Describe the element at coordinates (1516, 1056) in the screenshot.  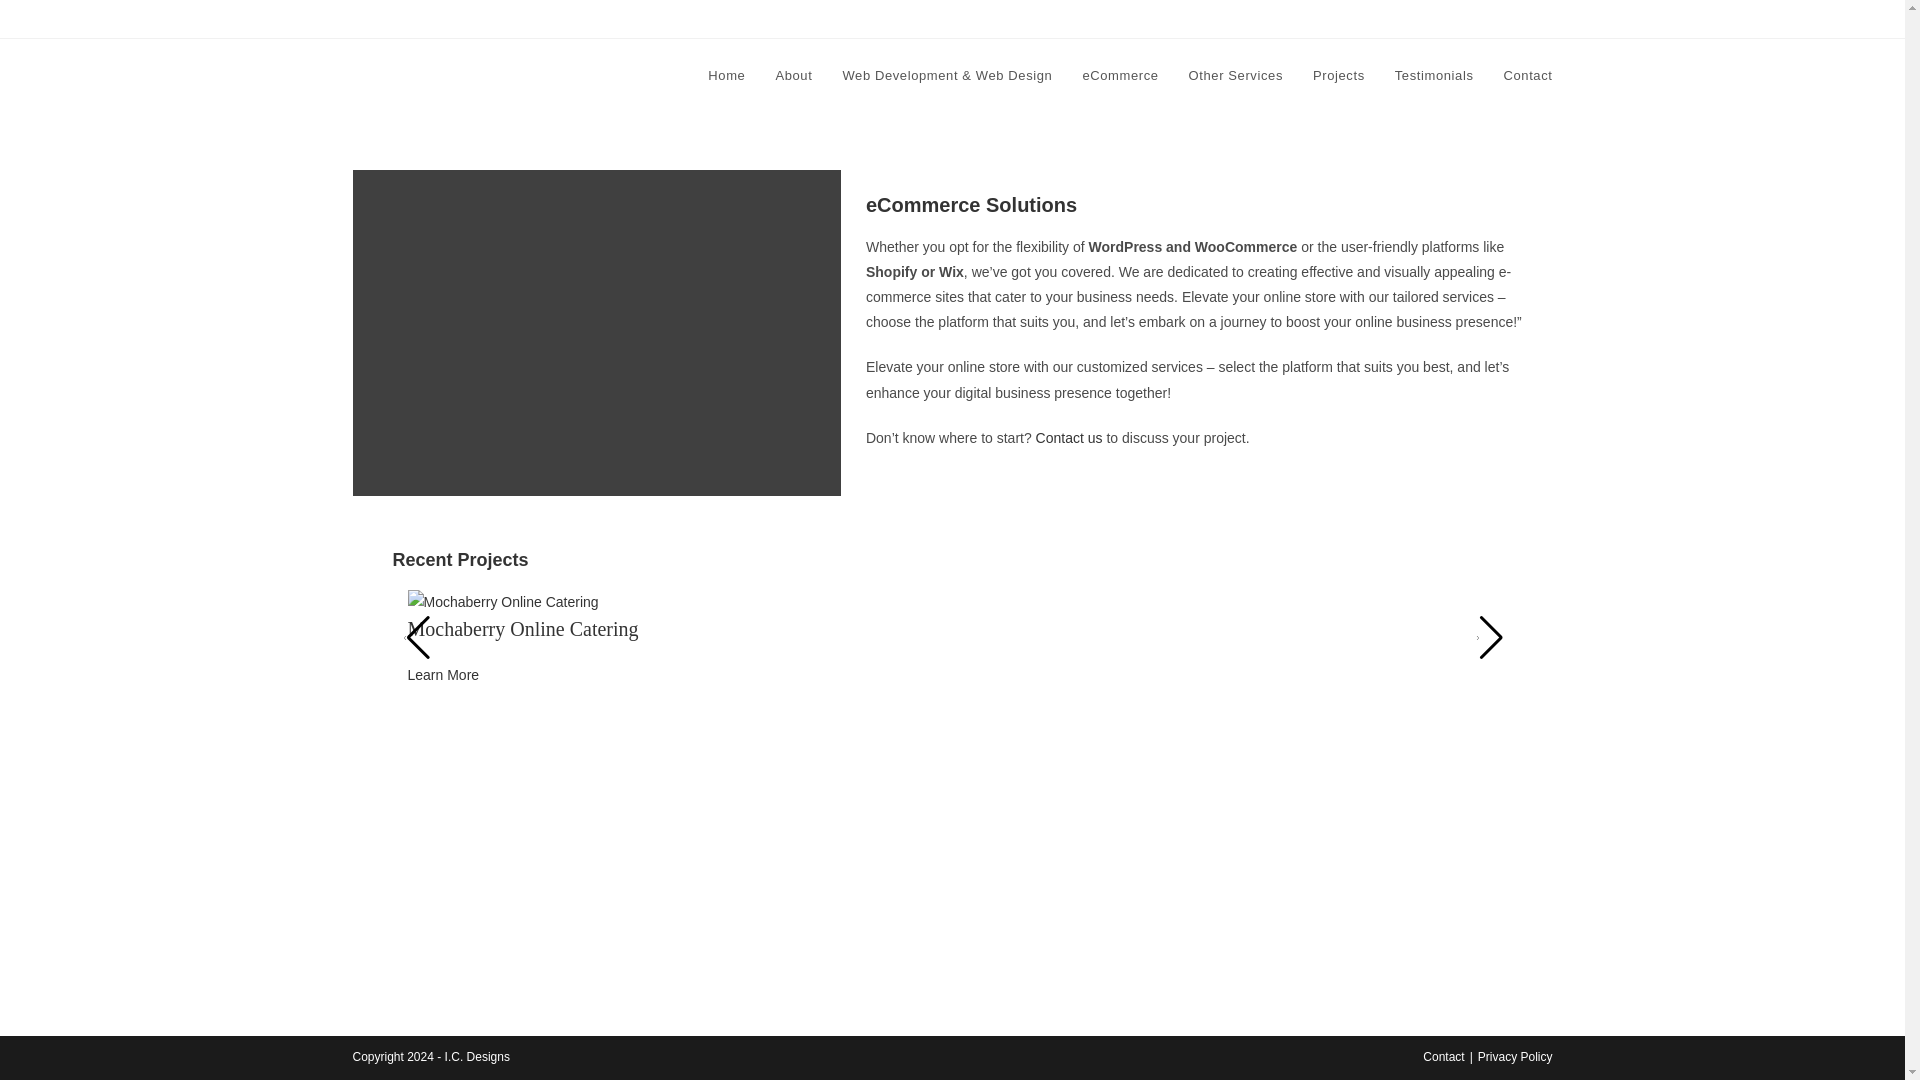
I see `Privacy Policy` at that location.